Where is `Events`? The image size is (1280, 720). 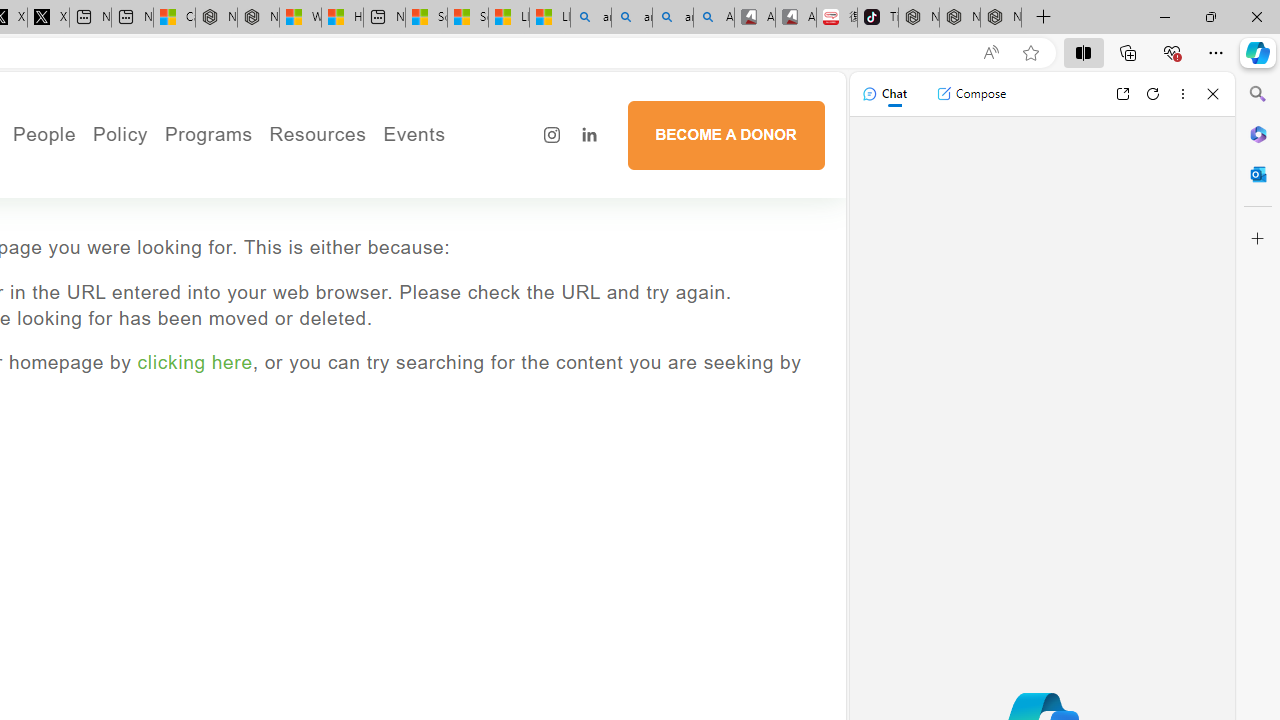 Events is located at coordinates (482, 173).